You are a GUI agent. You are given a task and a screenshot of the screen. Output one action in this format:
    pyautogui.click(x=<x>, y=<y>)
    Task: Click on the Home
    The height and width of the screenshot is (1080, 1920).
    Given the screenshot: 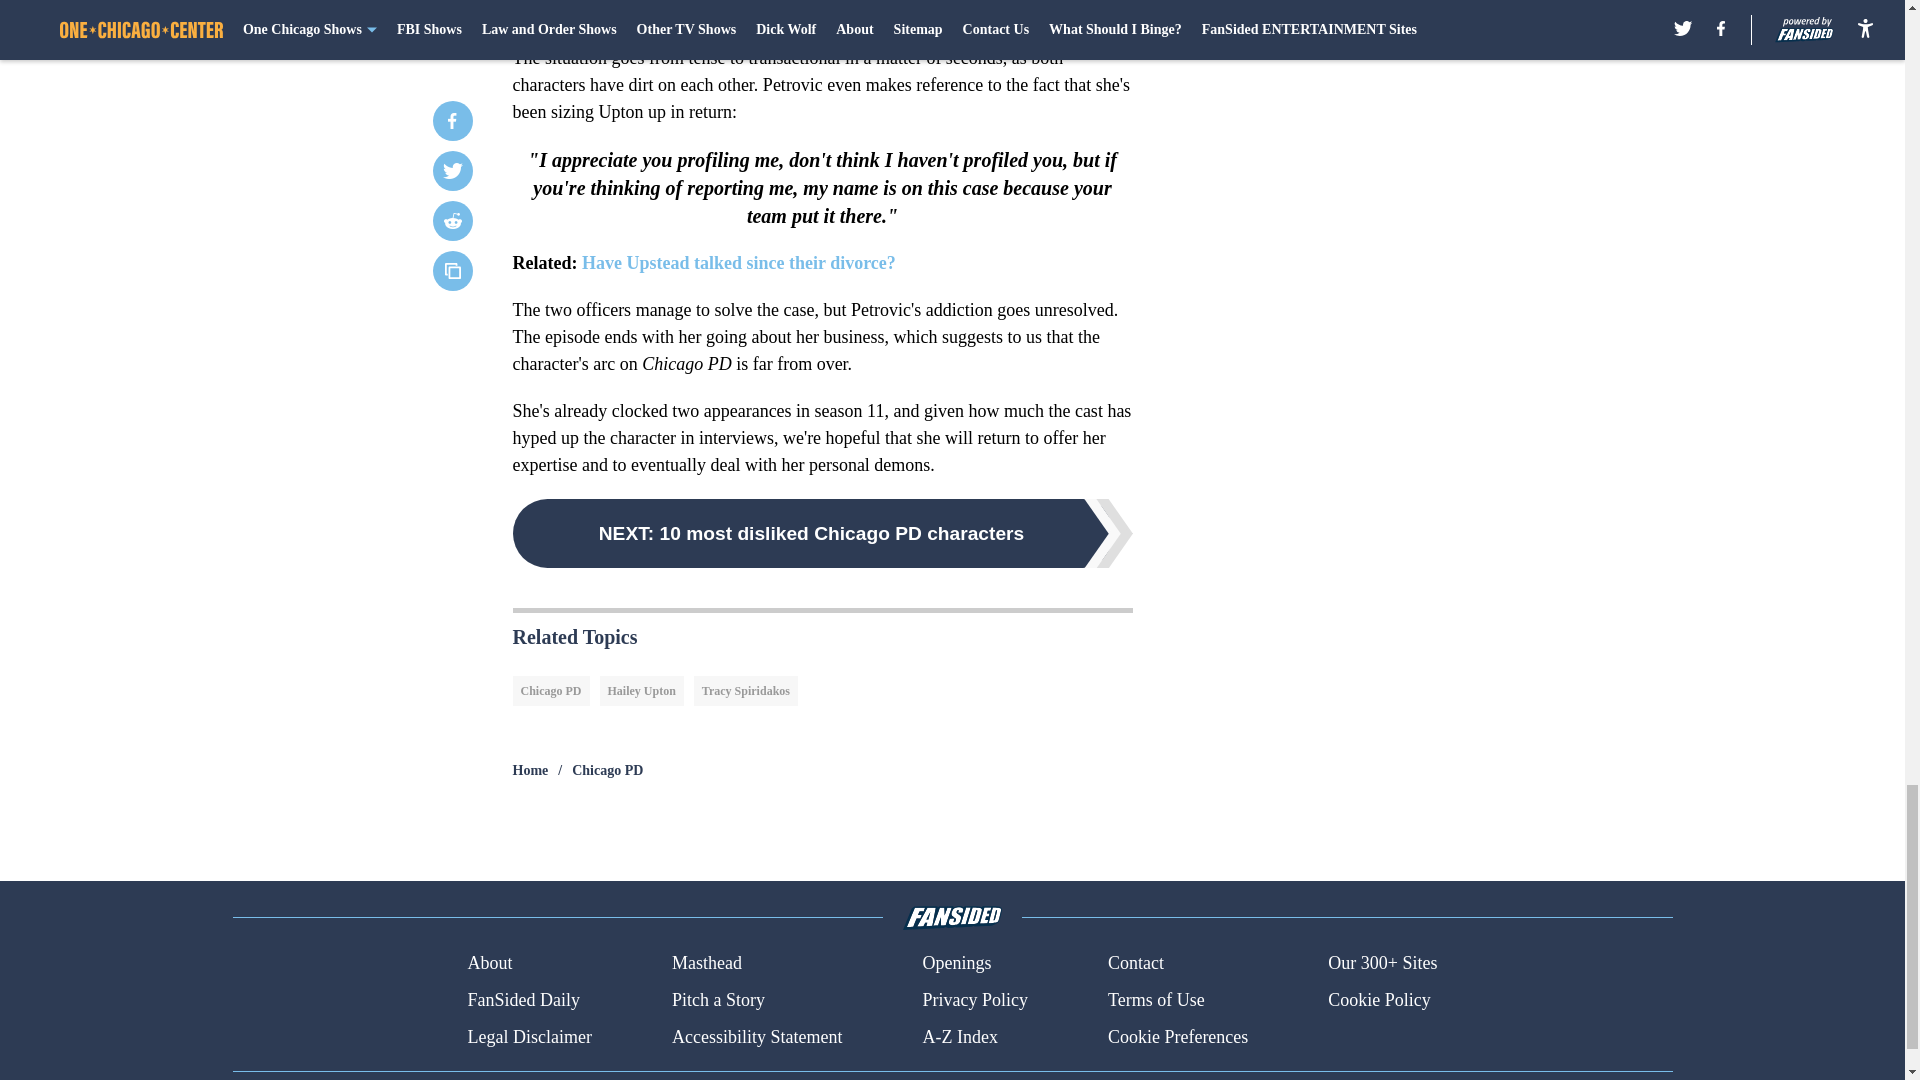 What is the action you would take?
    pyautogui.click(x=530, y=770)
    